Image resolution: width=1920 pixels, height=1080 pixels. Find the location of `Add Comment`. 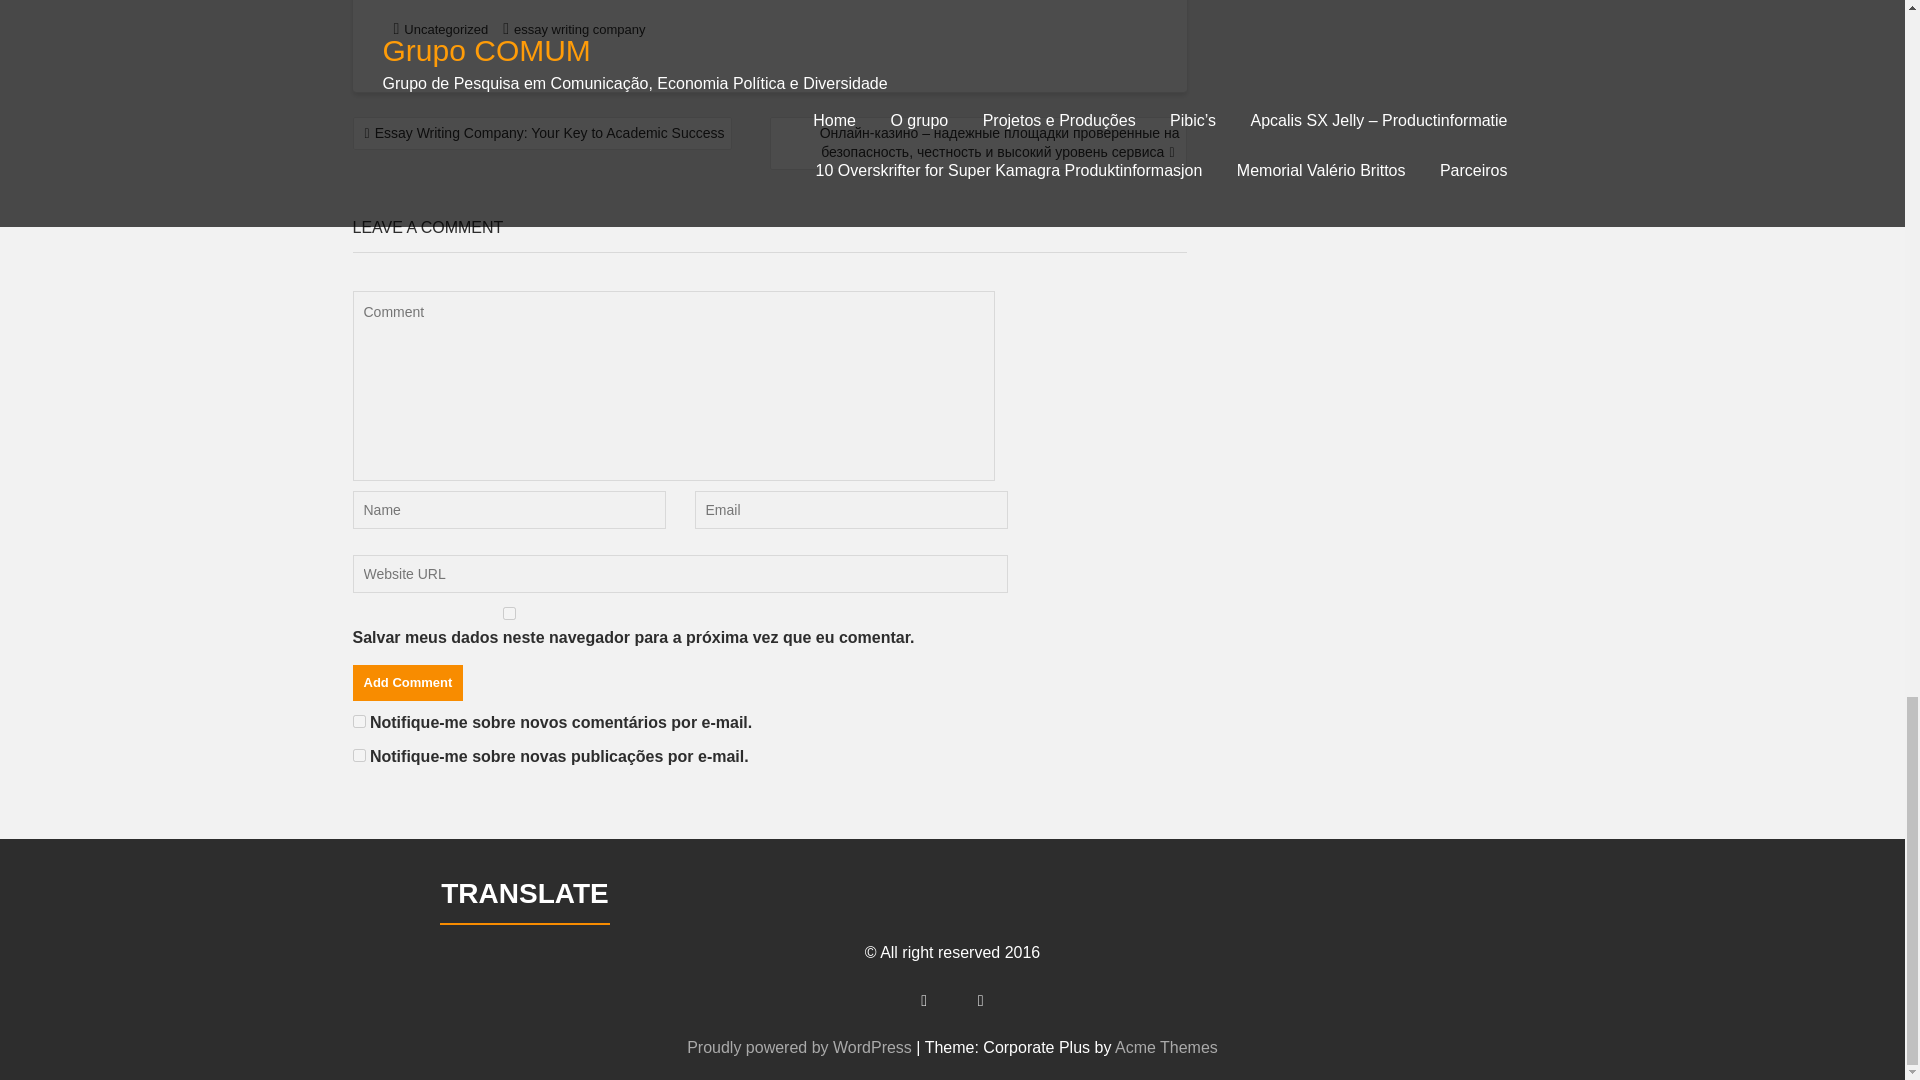

Add Comment is located at coordinates (406, 682).